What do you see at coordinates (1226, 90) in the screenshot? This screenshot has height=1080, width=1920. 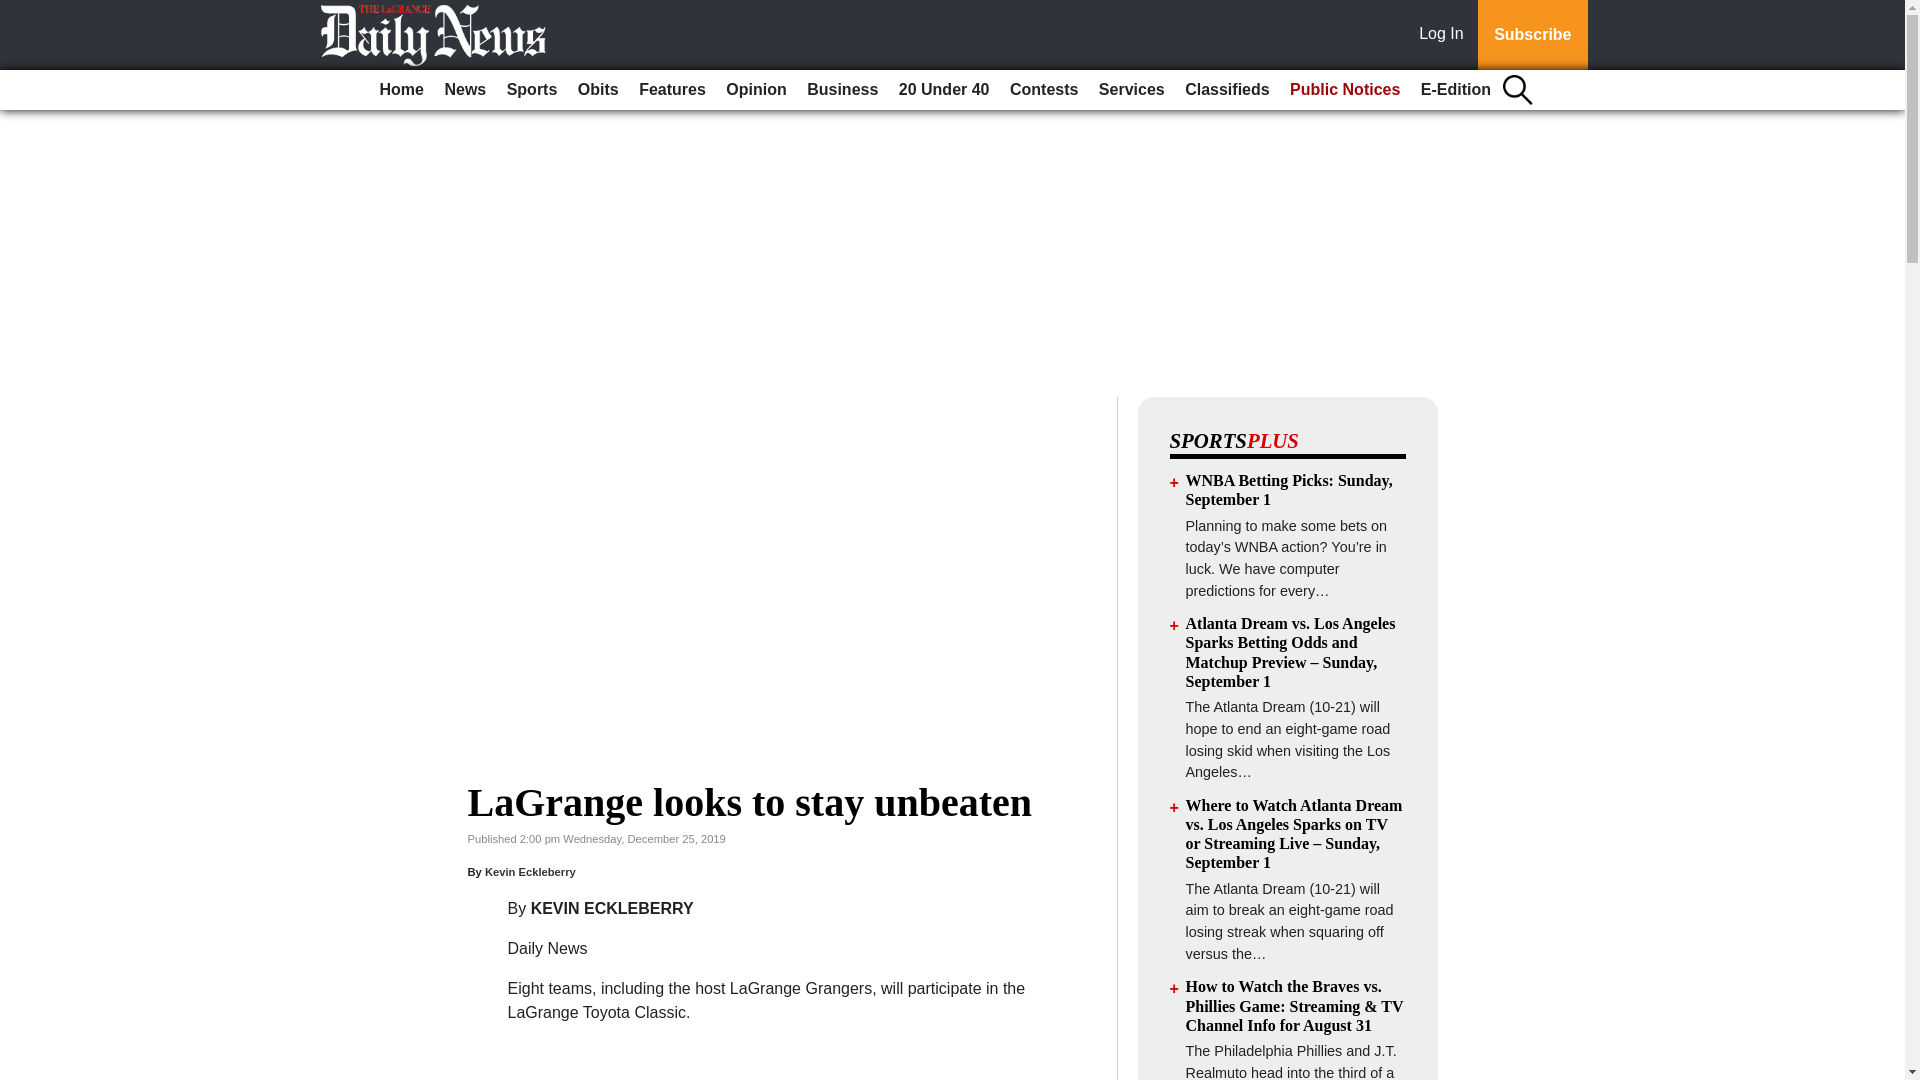 I see `Classifieds` at bounding box center [1226, 90].